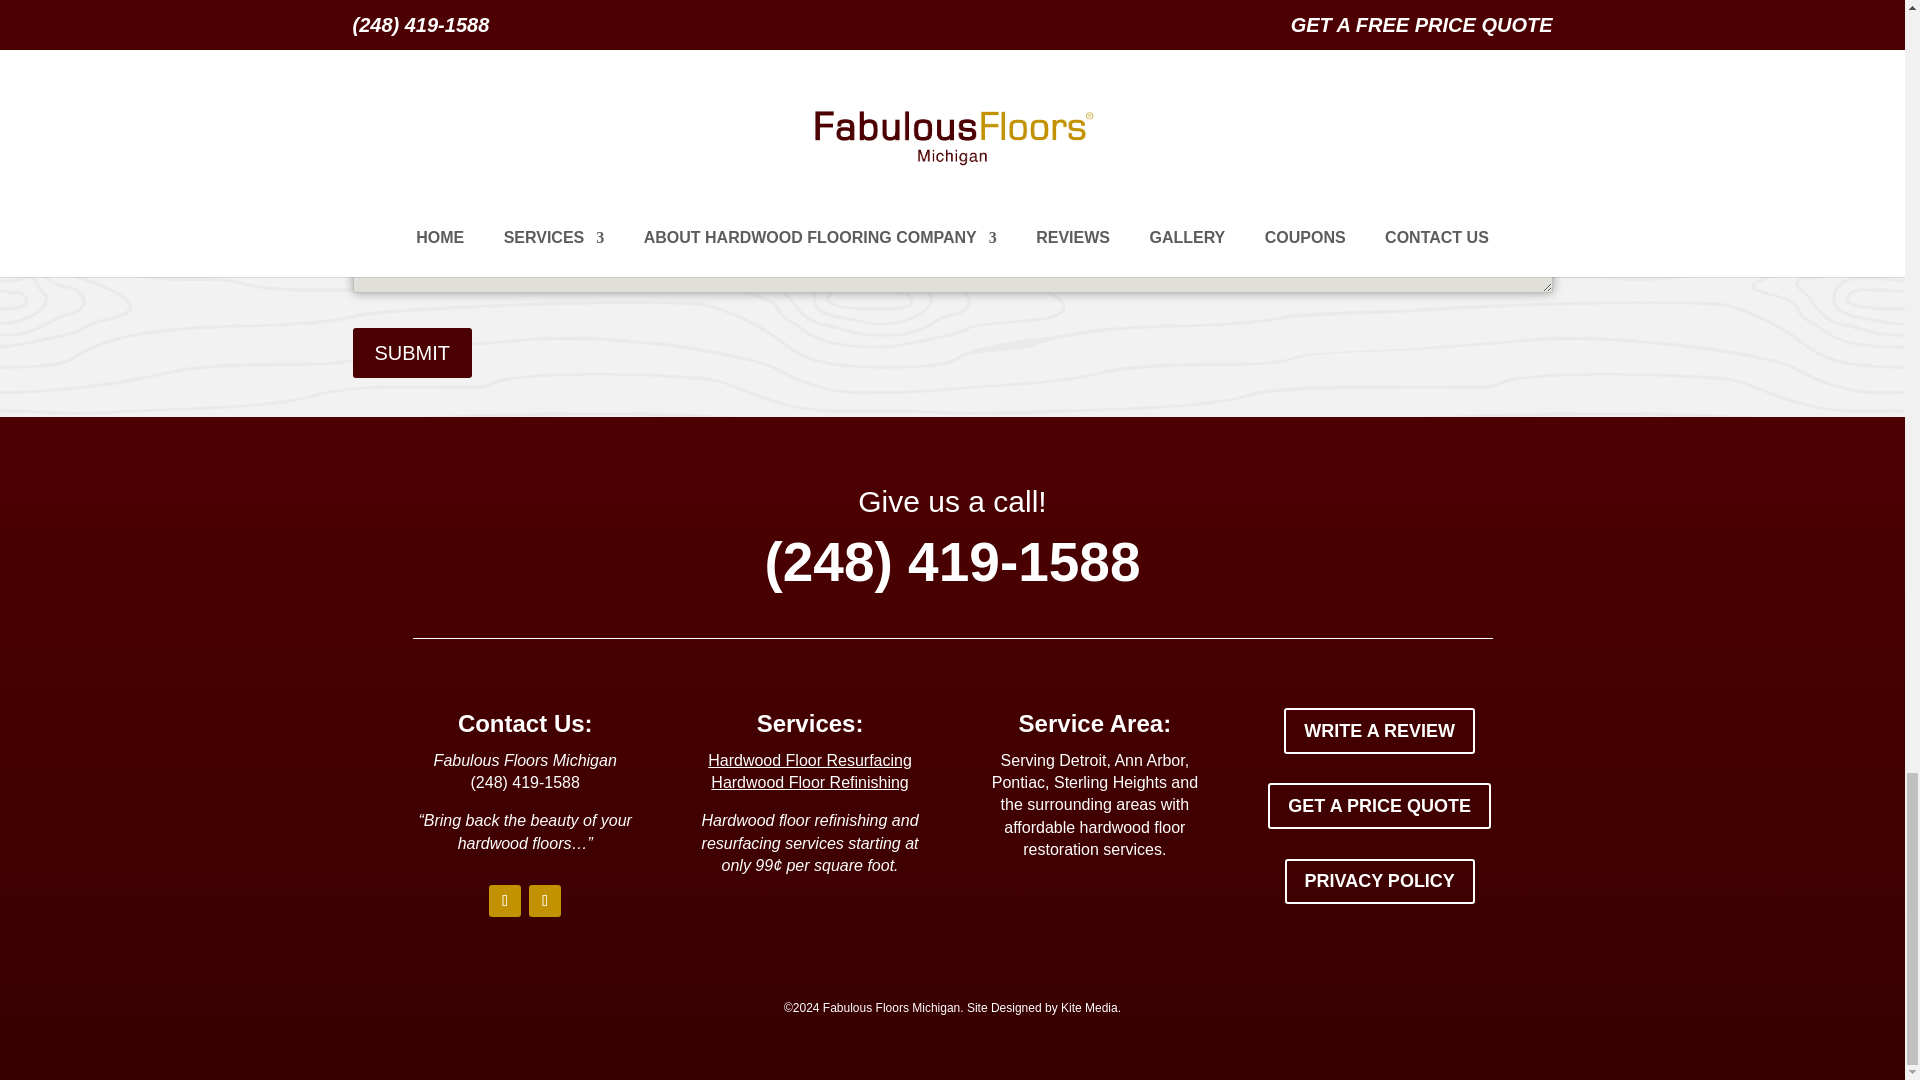  Describe the element at coordinates (1156, 30) in the screenshot. I see `Refinishing` at that location.